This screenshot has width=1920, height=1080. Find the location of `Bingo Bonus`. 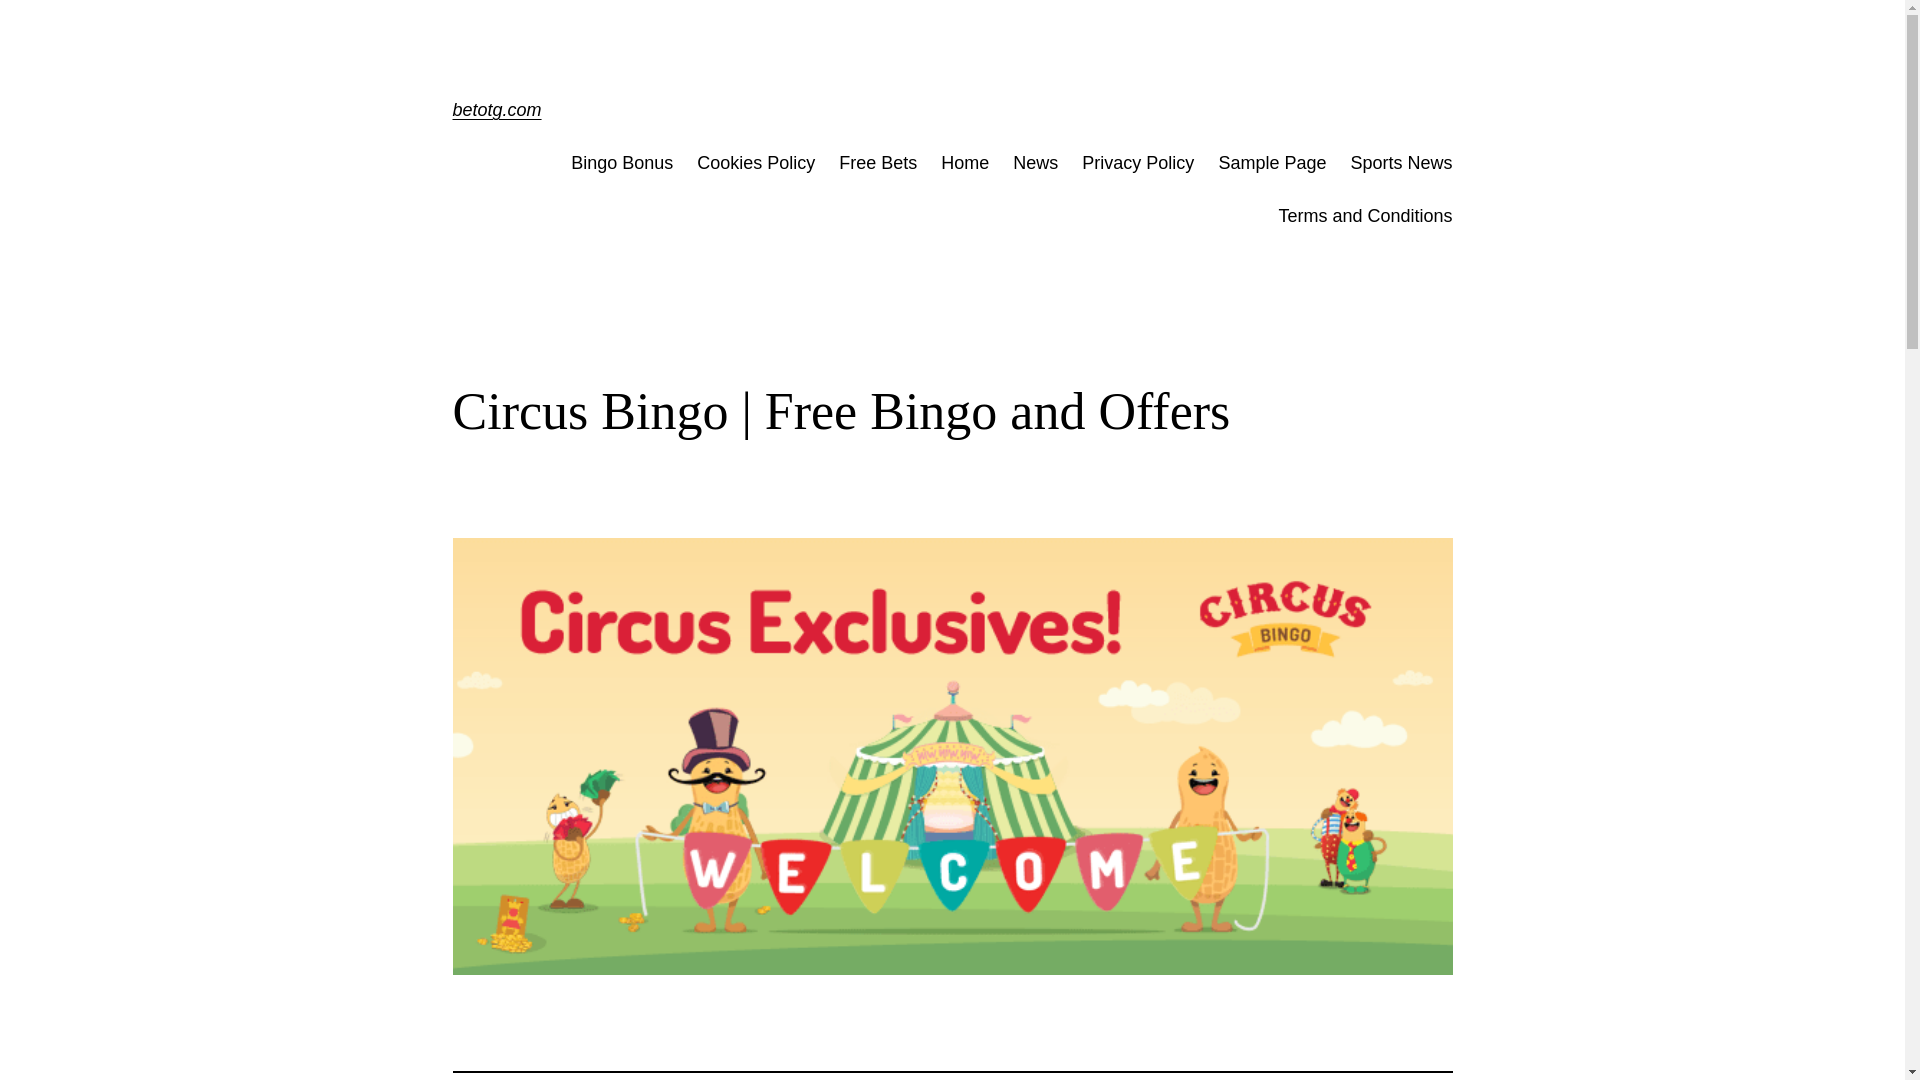

Bingo Bonus is located at coordinates (622, 164).